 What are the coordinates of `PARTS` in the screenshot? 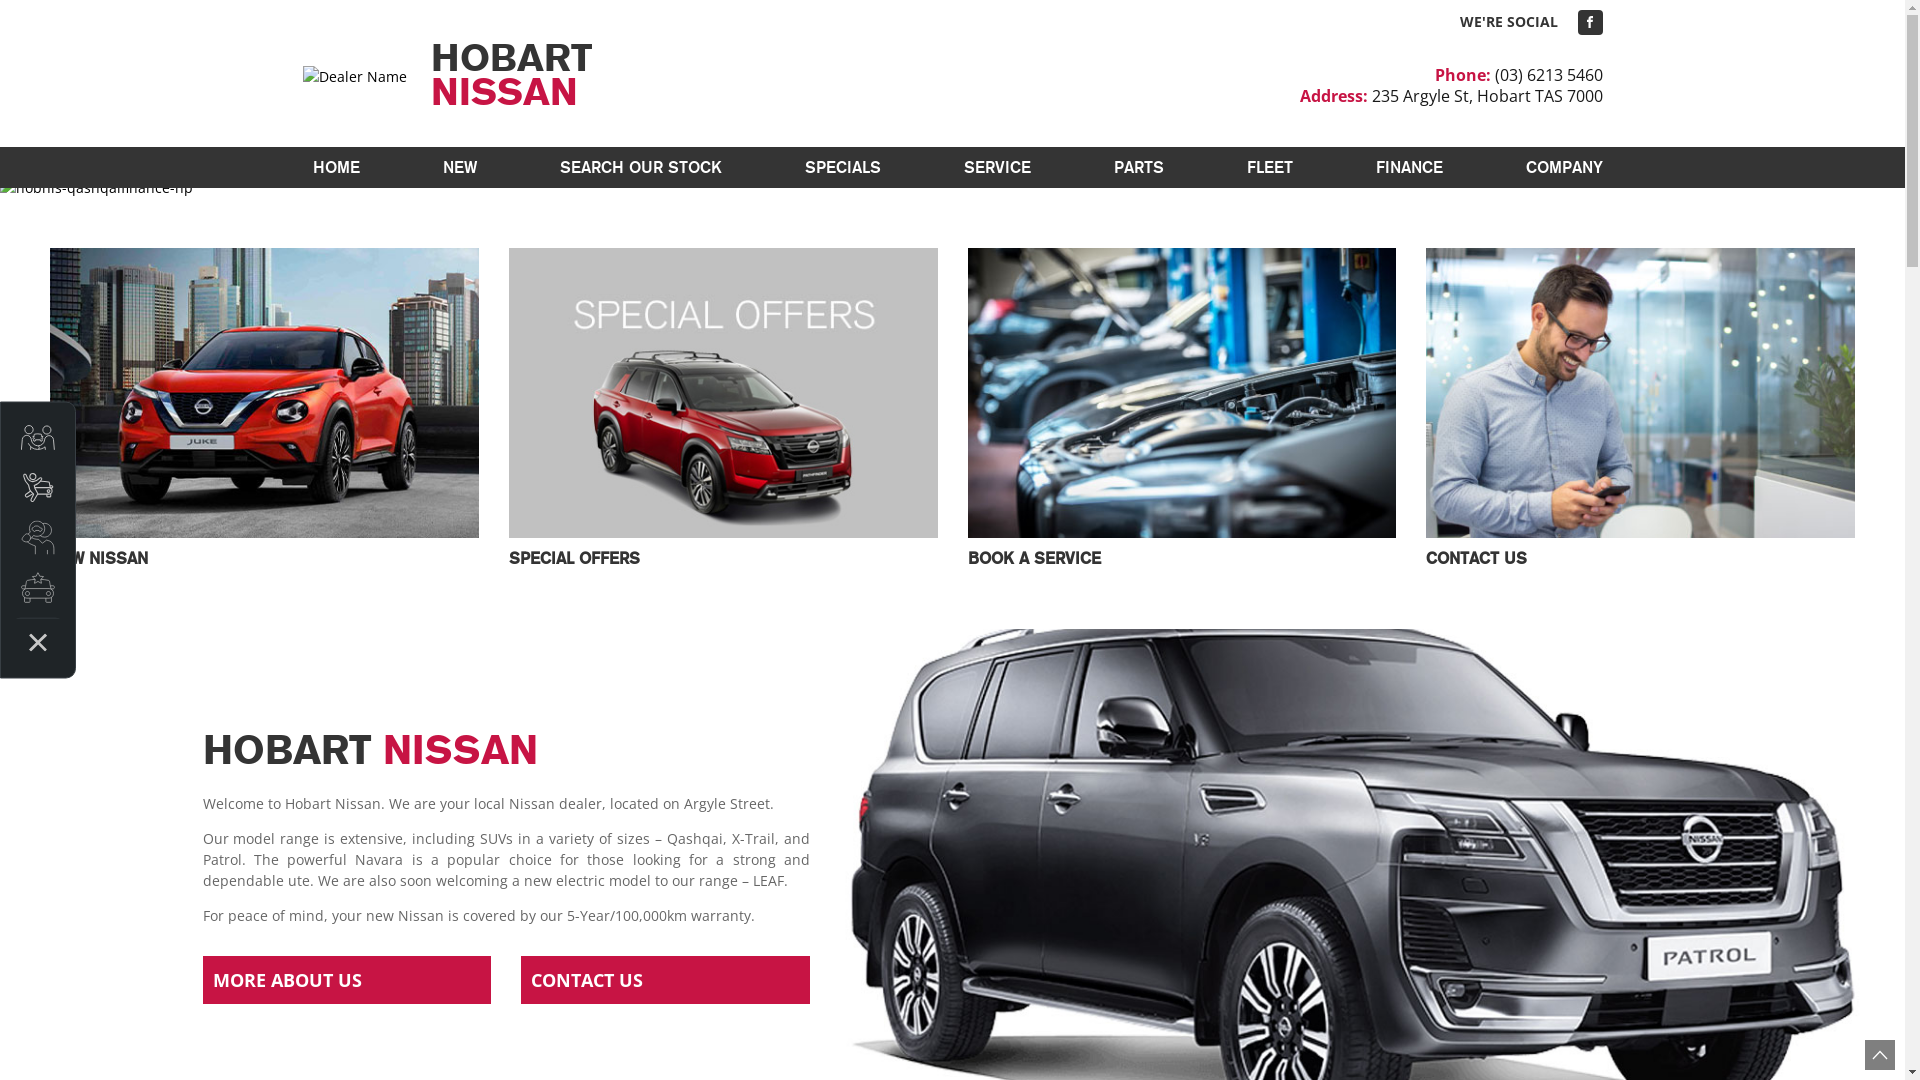 It's located at (1139, 168).